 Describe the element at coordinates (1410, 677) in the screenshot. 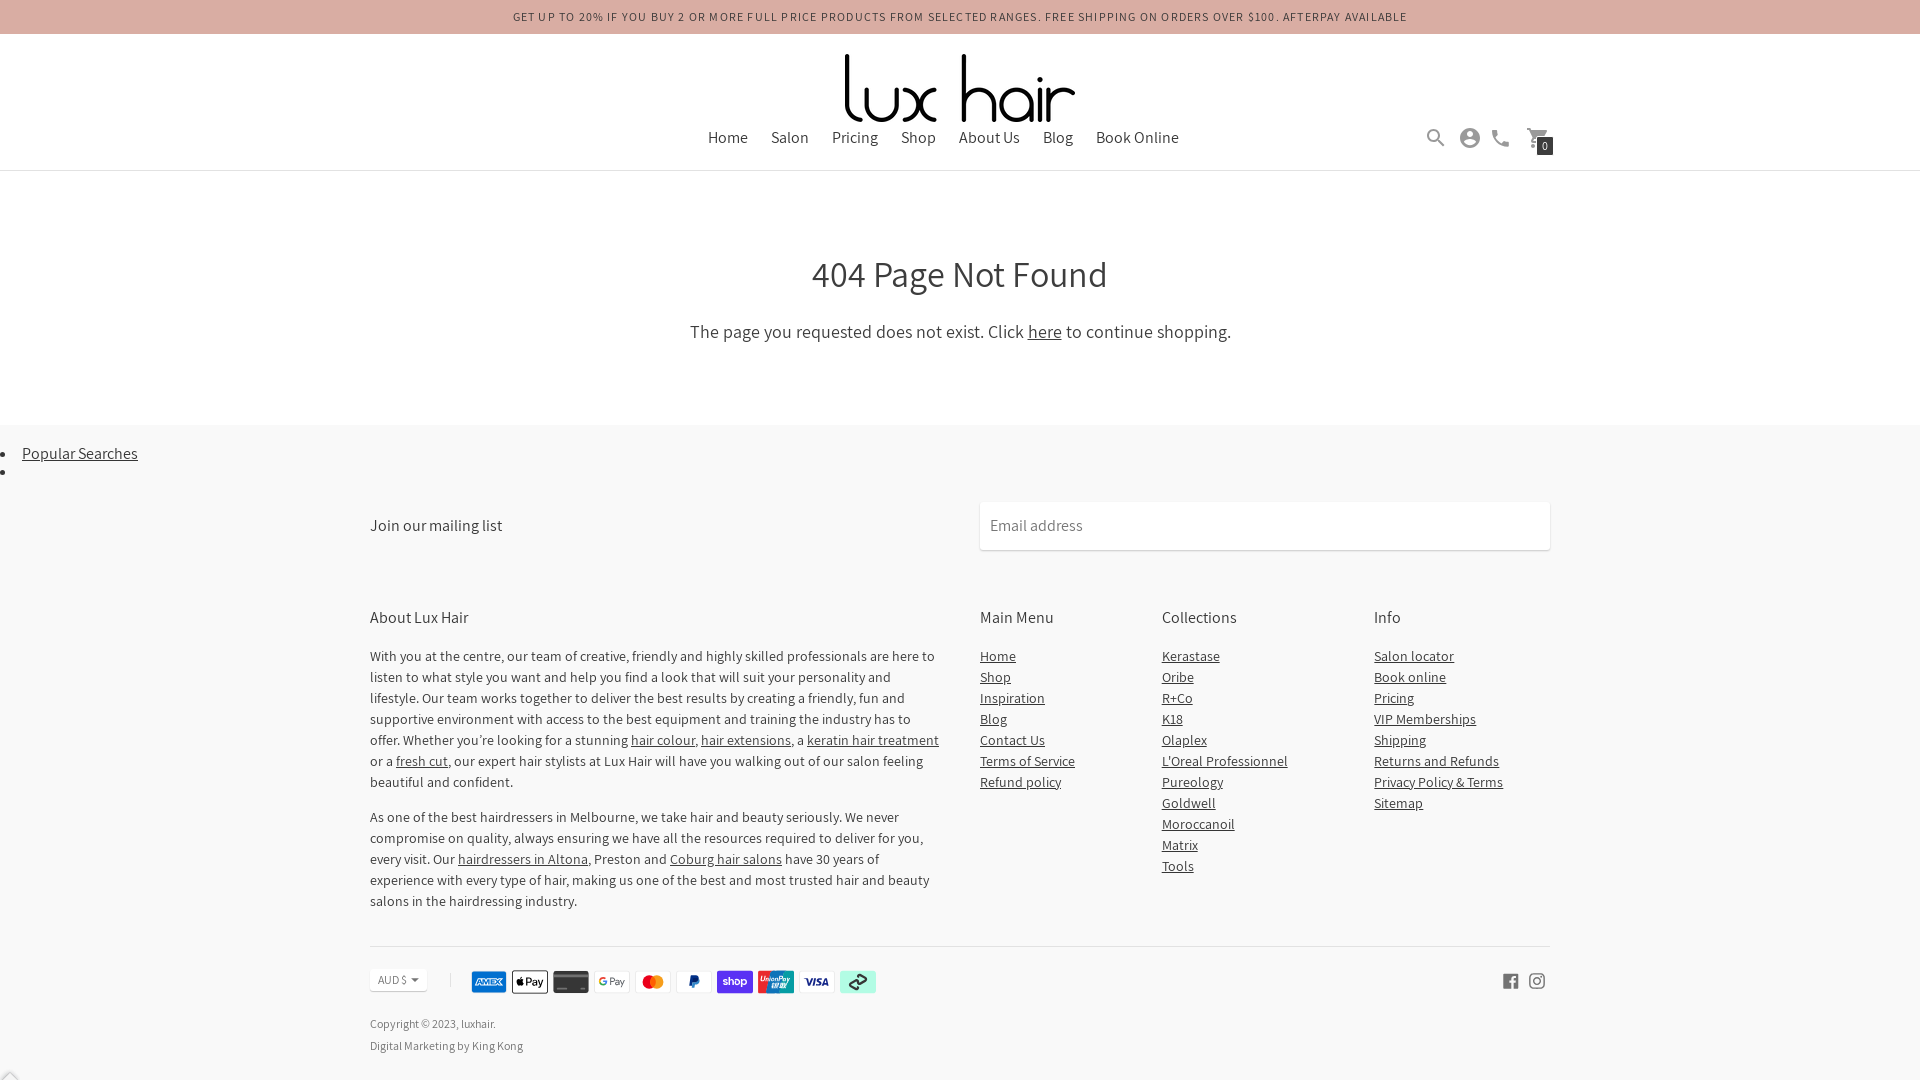

I see `Book online` at that location.